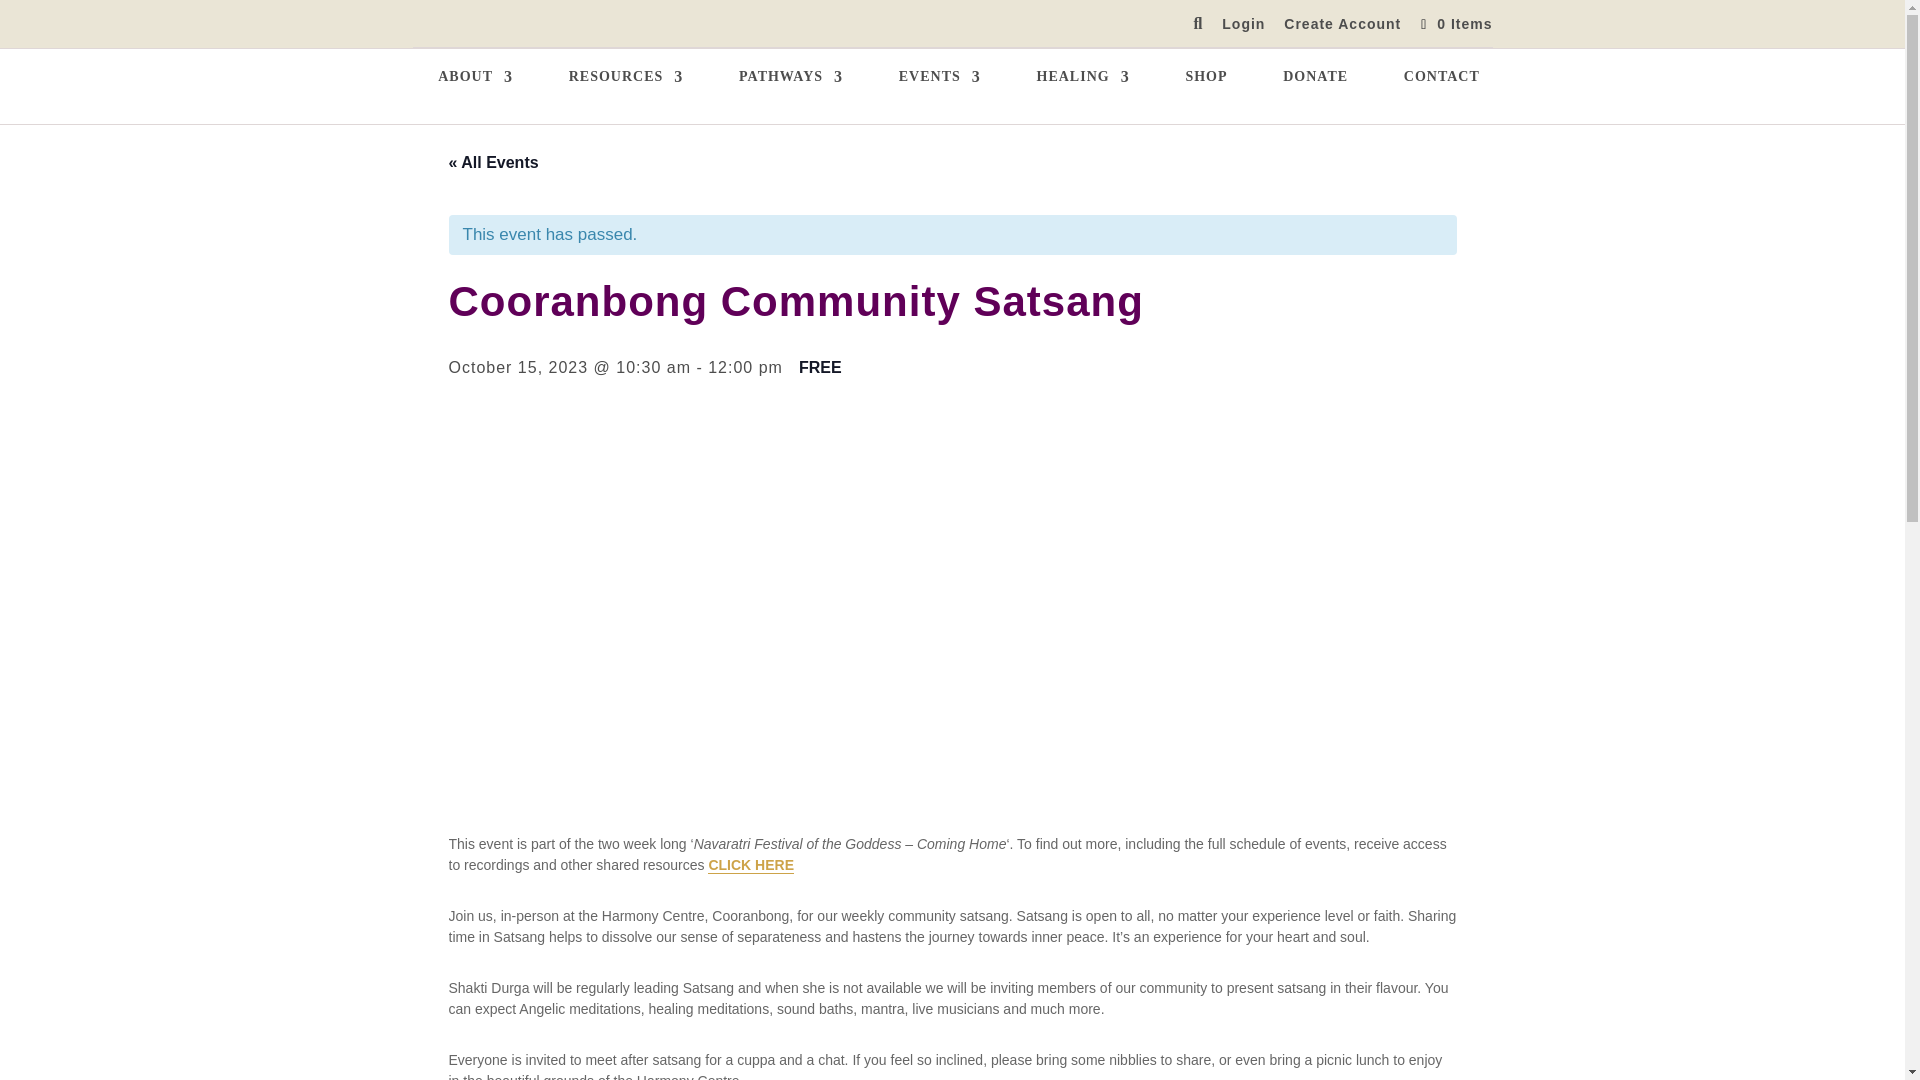 Image resolution: width=1920 pixels, height=1080 pixels. I want to click on Create Account, so click(1342, 28).